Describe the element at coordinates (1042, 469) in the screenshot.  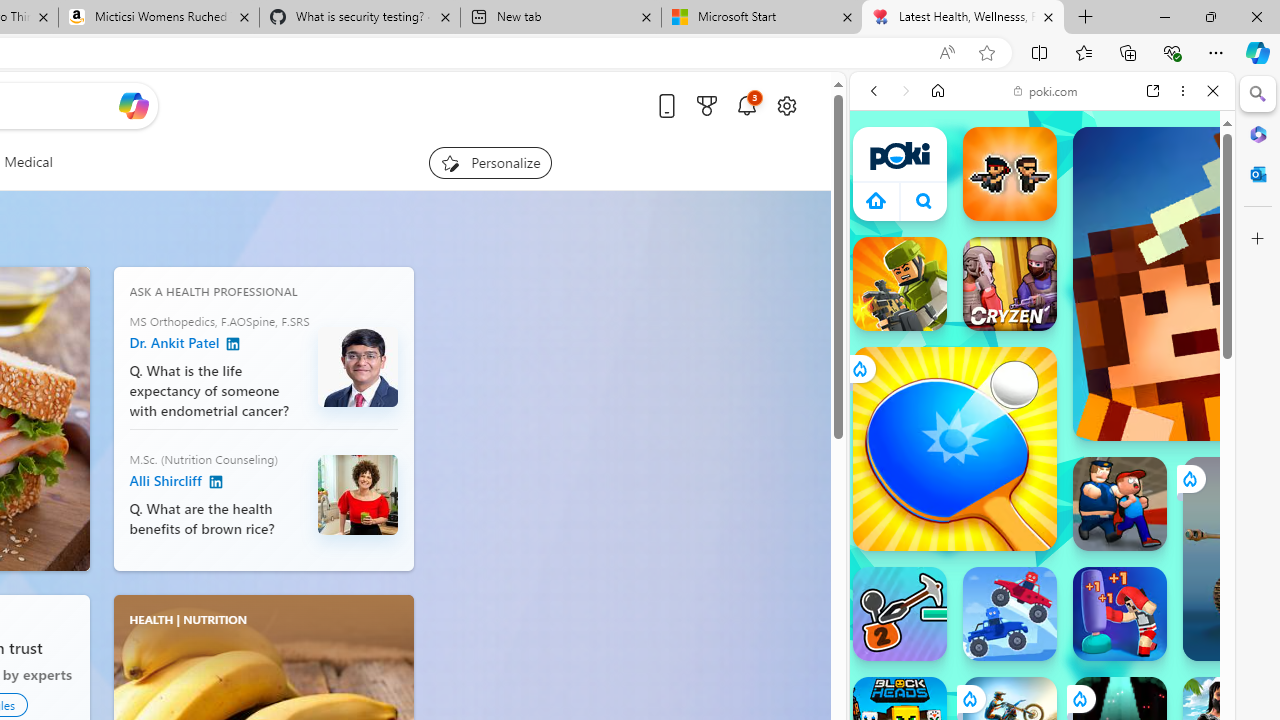
I see `Car Games` at that location.